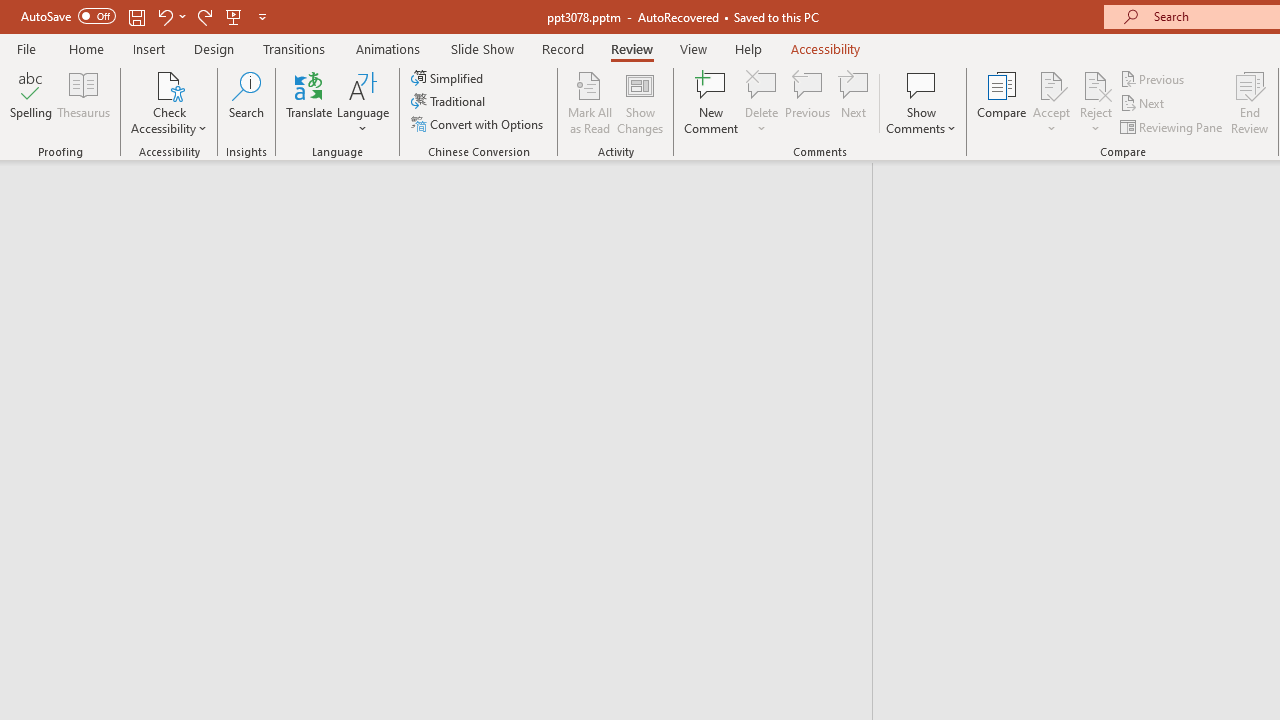 The height and width of the screenshot is (720, 1280). I want to click on Translate, so click(310, 102).